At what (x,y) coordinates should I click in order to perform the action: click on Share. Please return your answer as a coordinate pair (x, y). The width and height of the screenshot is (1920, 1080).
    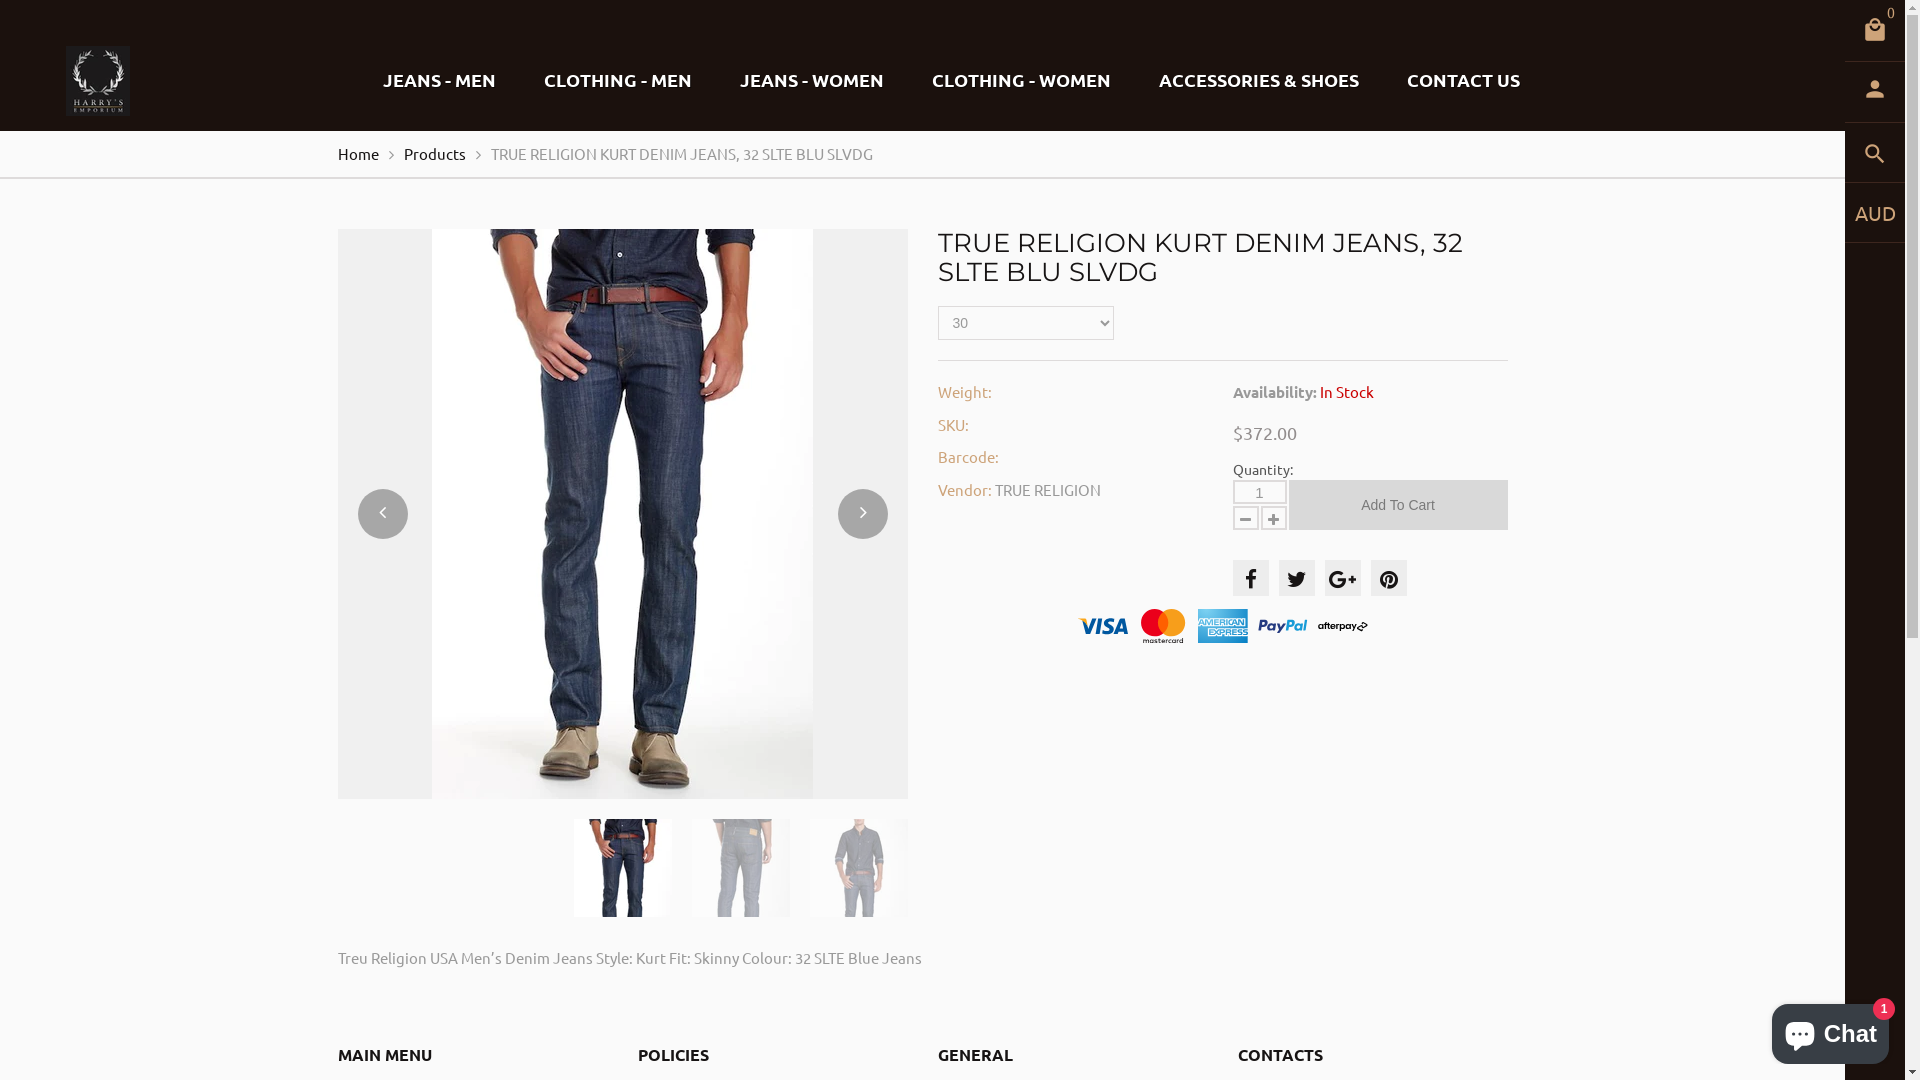
    Looking at the image, I should click on (1250, 578).